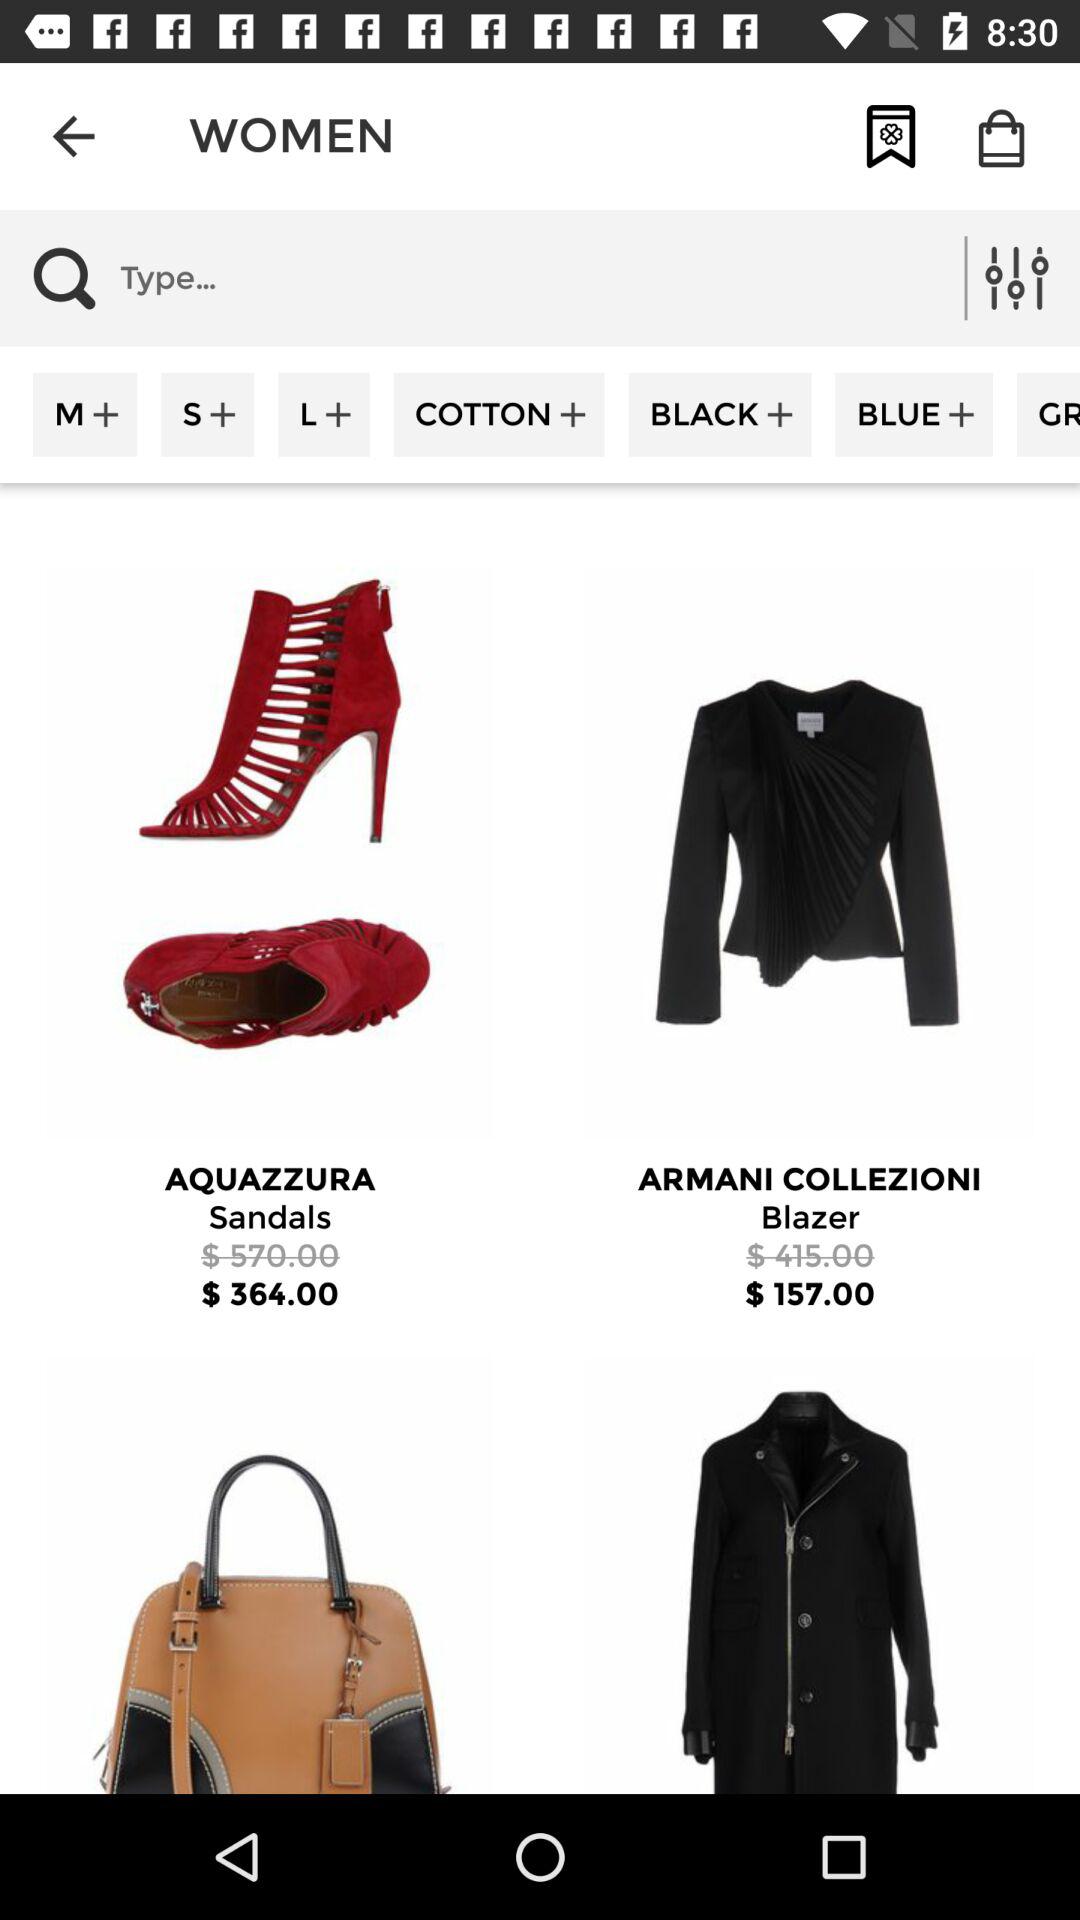 The height and width of the screenshot is (1920, 1080). Describe the element at coordinates (890, 136) in the screenshot. I see `click item next to women` at that location.